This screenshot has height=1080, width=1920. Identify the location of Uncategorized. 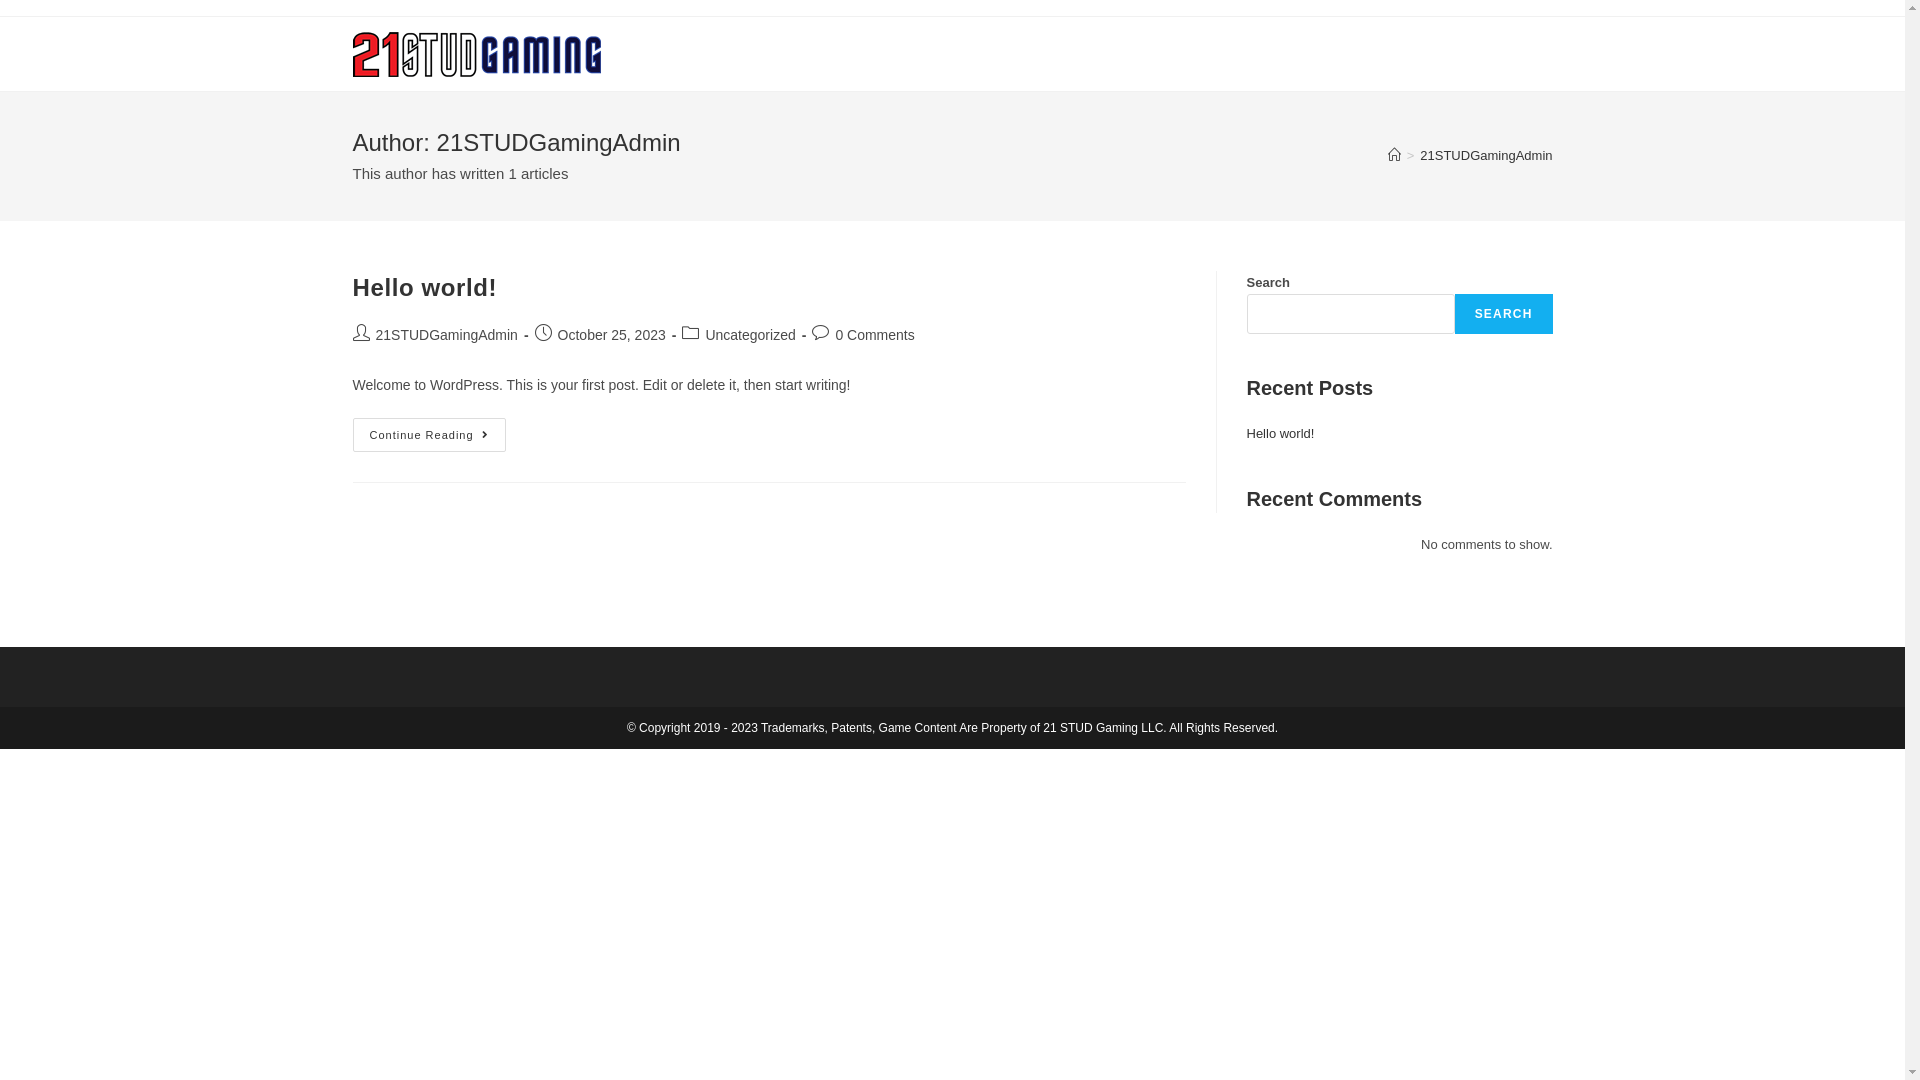
(750, 335).